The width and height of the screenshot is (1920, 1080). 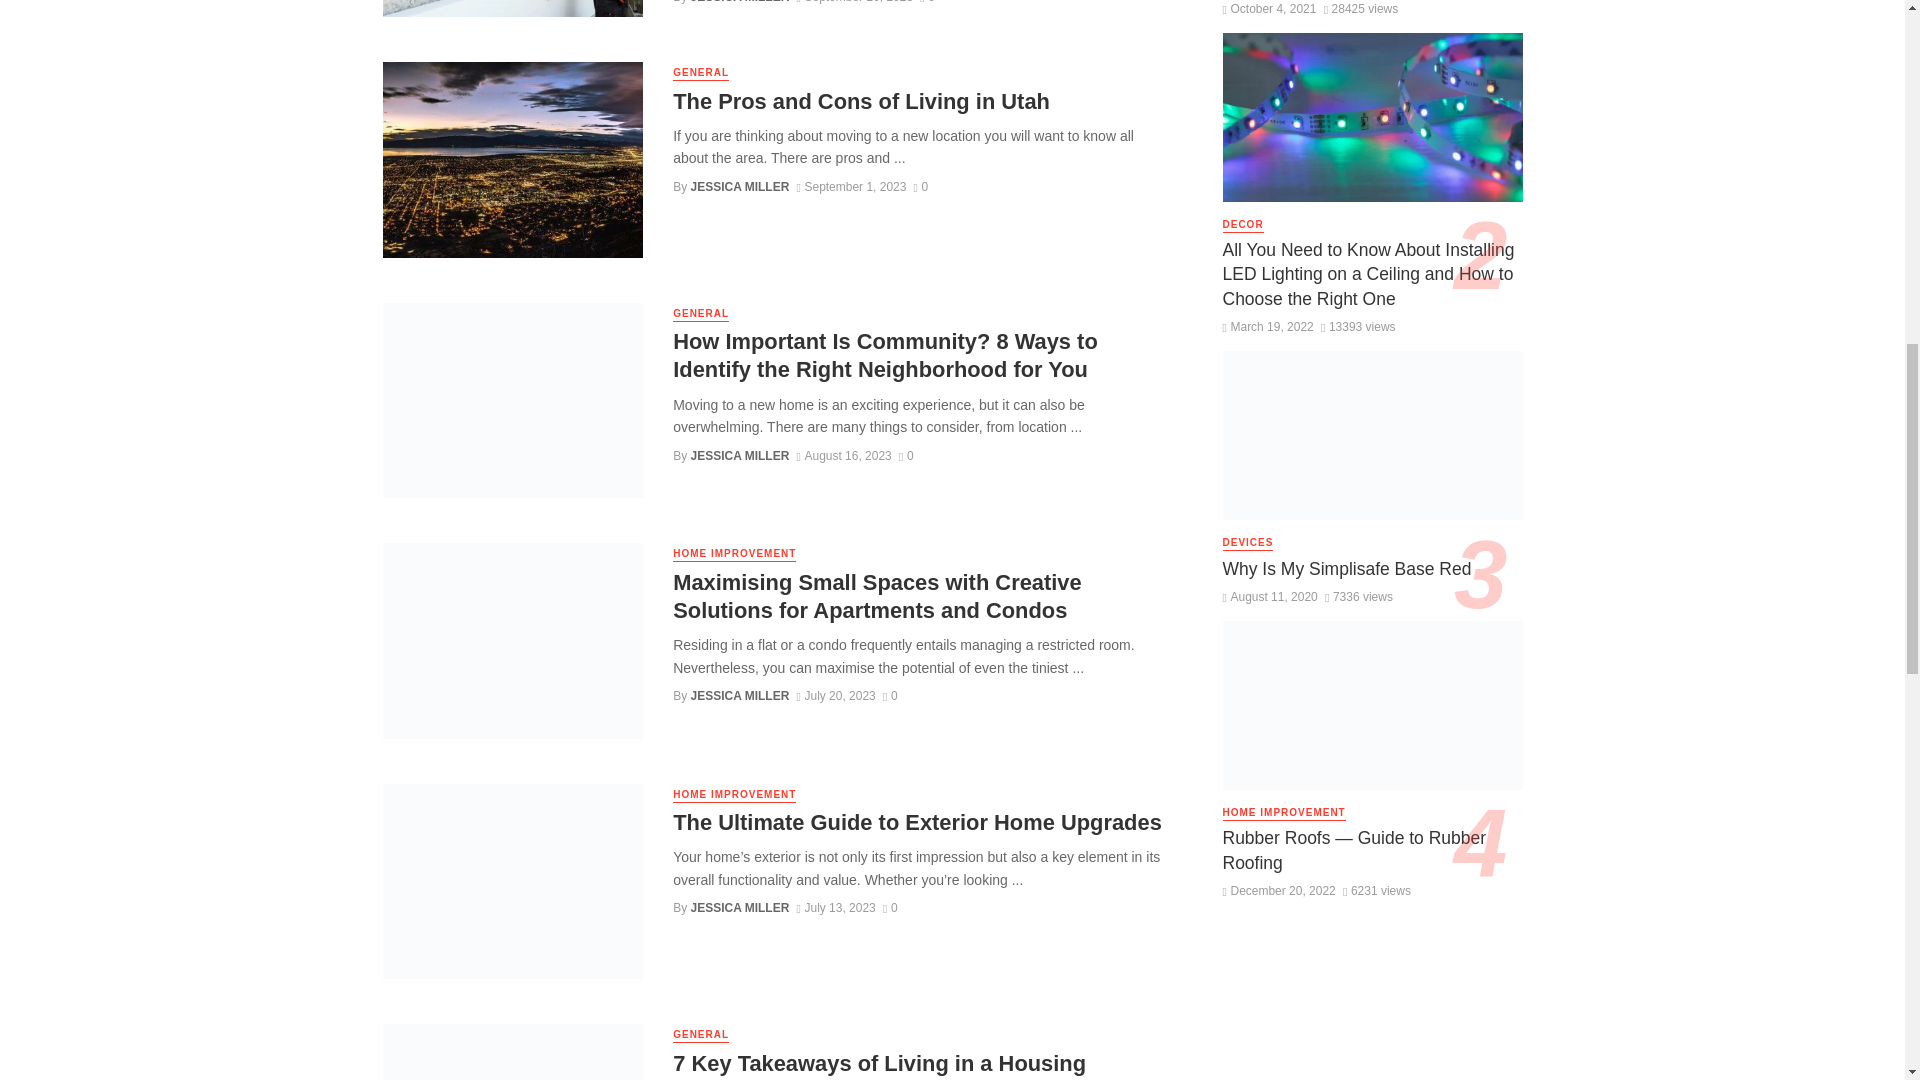 I want to click on 0 Comments, so click(x=921, y=187).